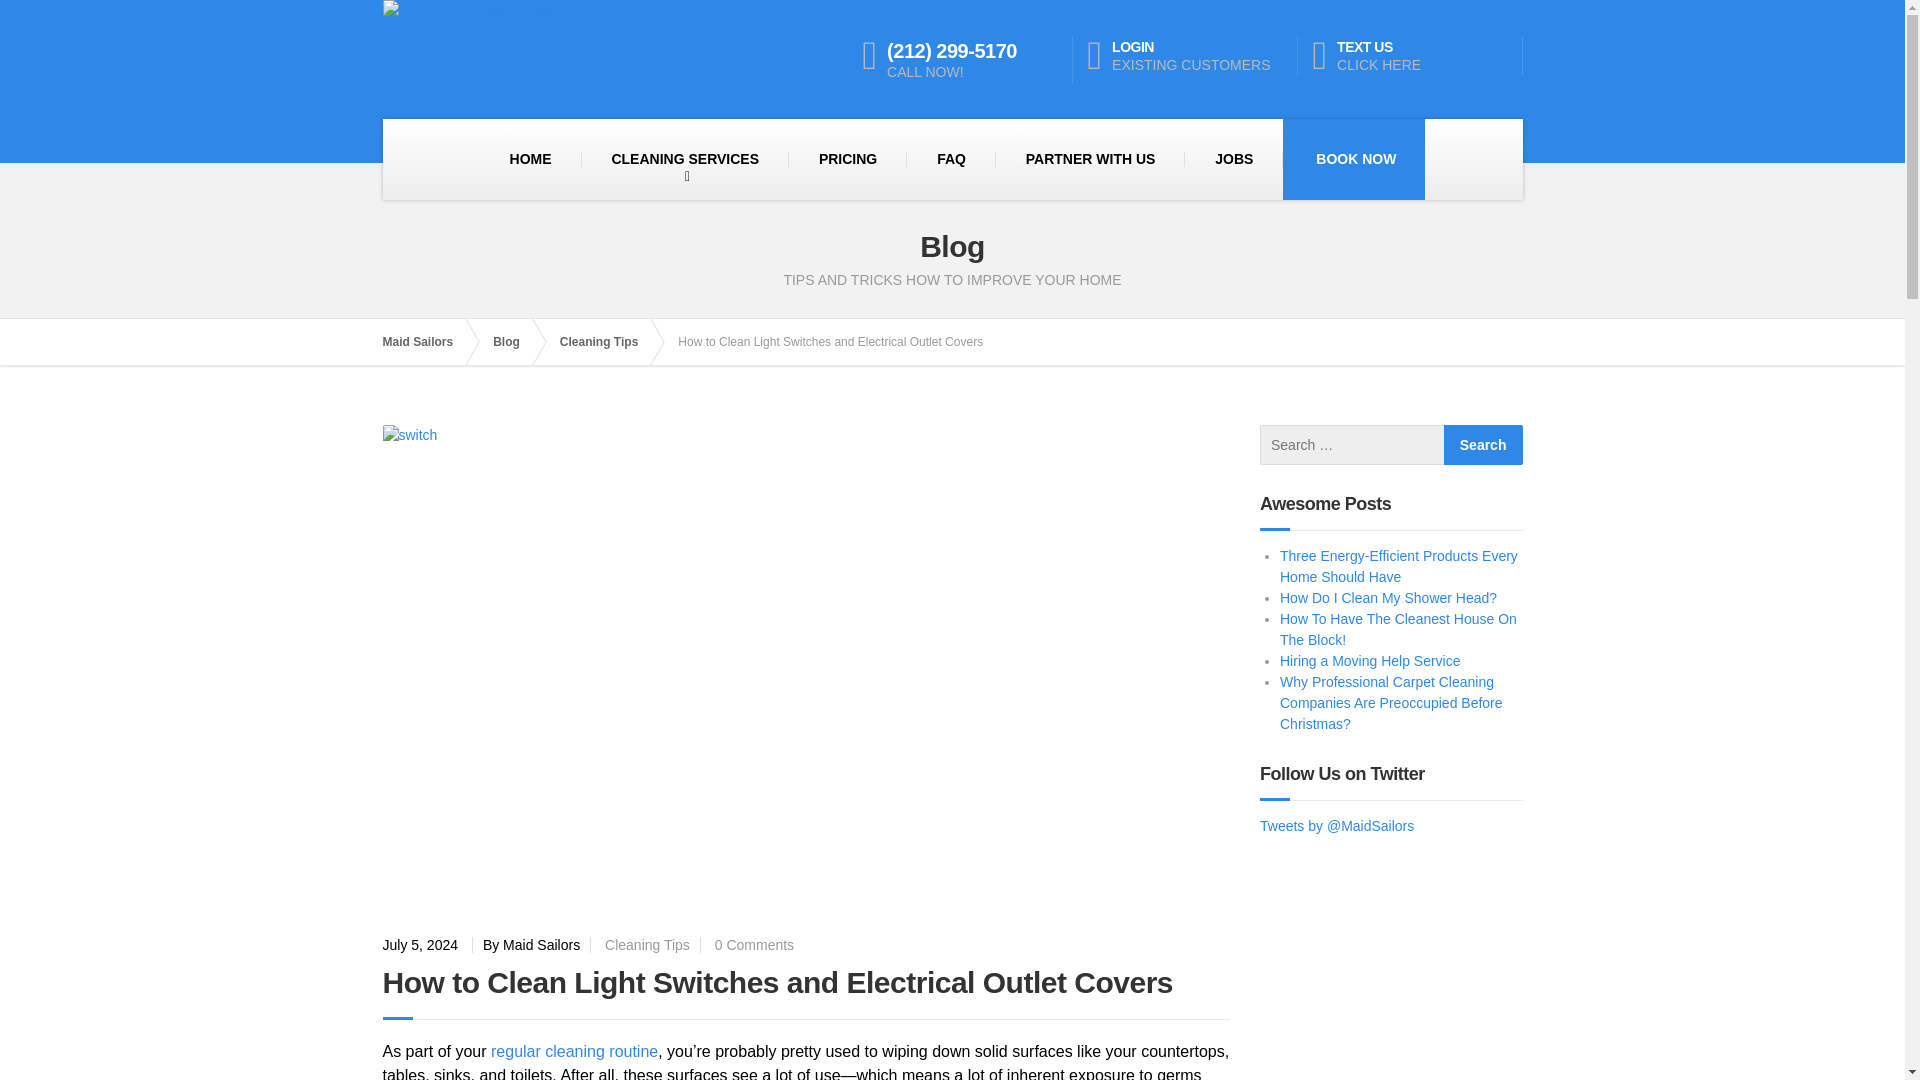  What do you see at coordinates (1482, 445) in the screenshot?
I see `Blog` at bounding box center [1482, 445].